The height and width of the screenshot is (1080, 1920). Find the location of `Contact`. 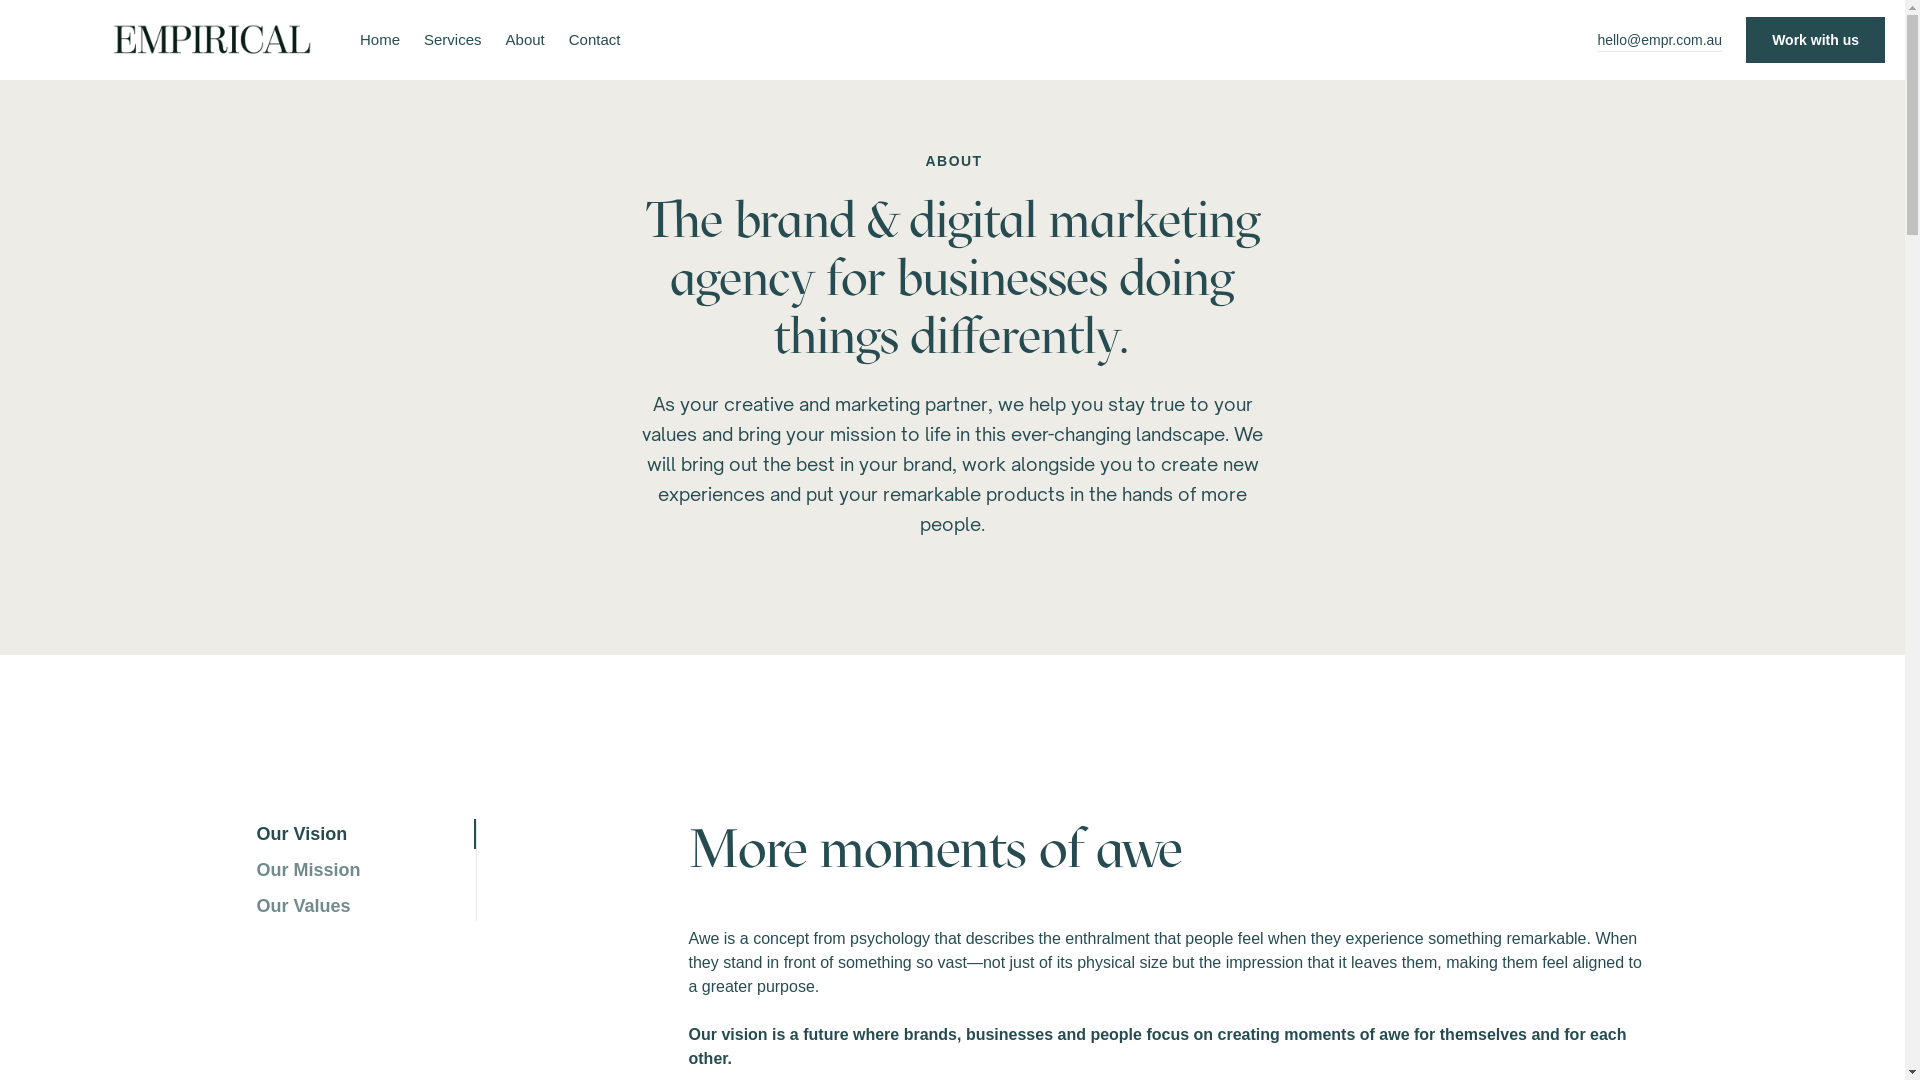

Contact is located at coordinates (595, 40).